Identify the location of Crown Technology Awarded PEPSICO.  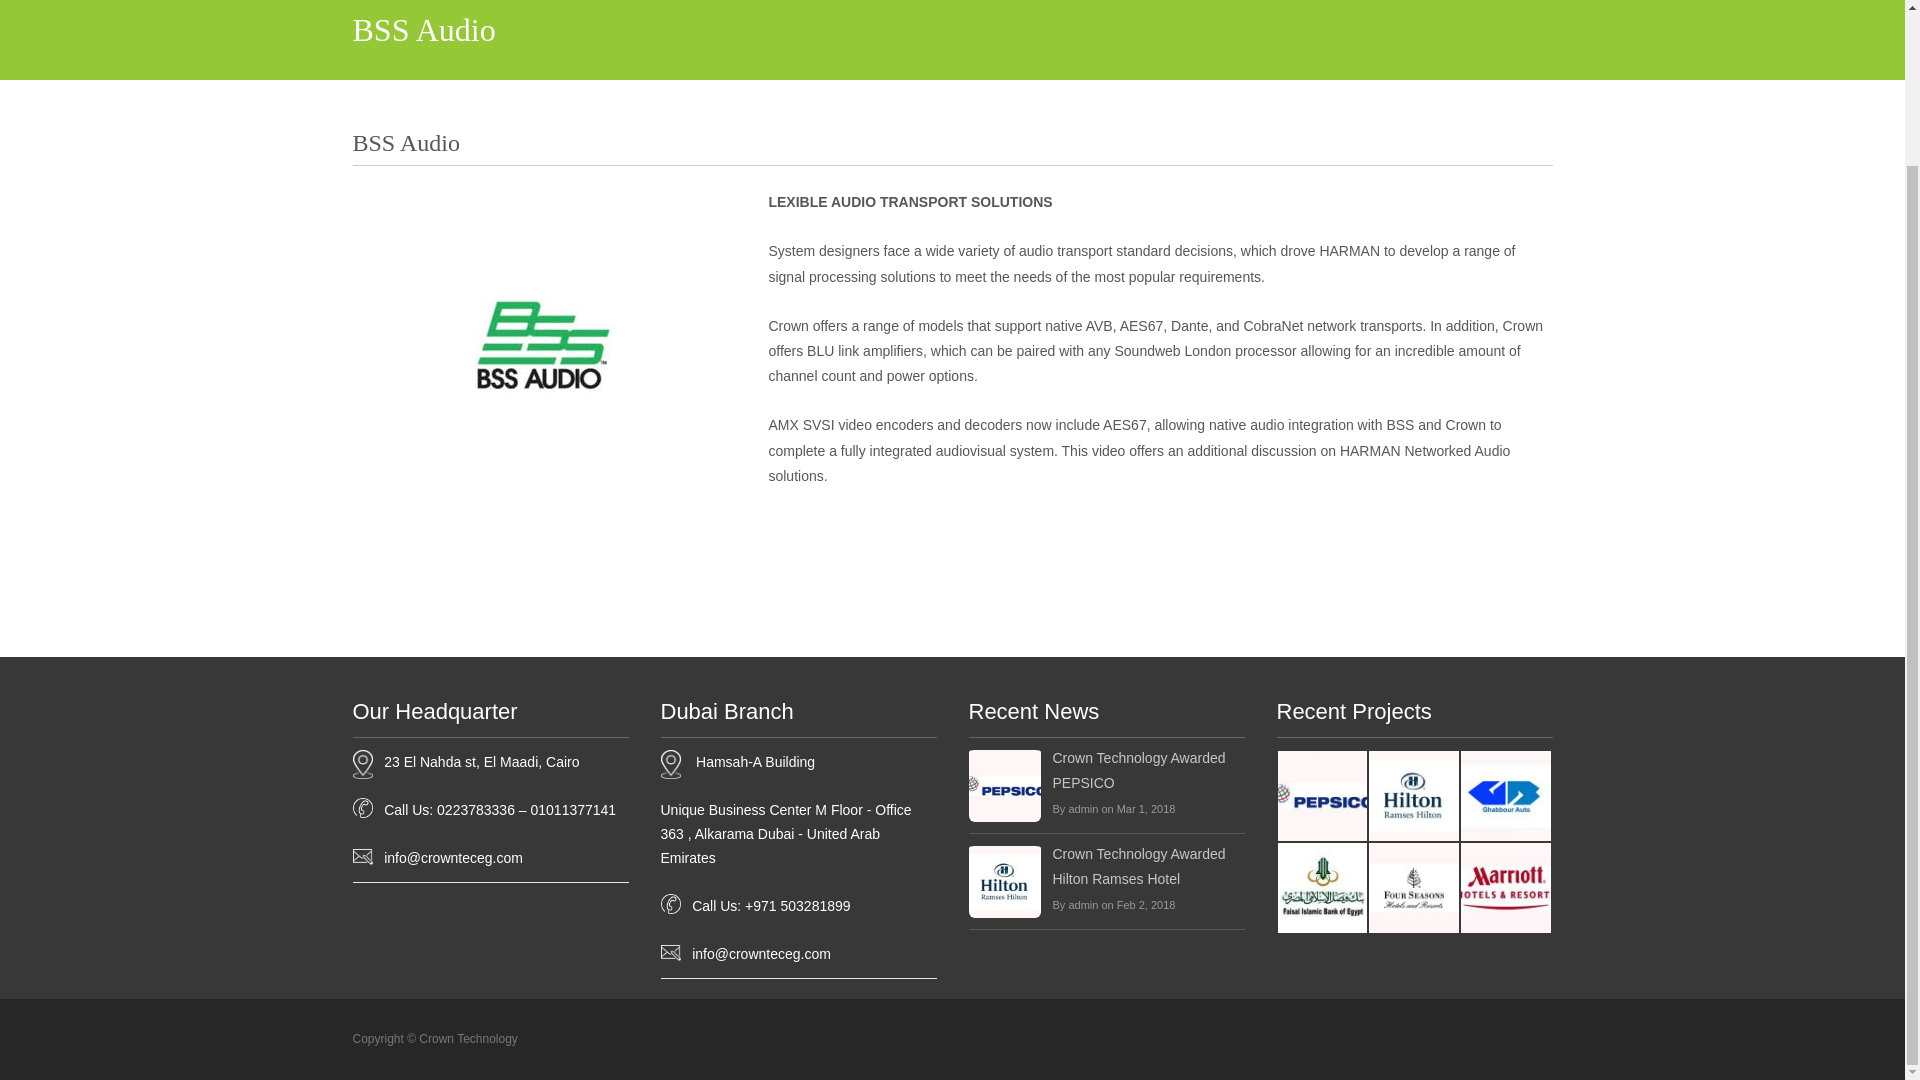
(1148, 770).